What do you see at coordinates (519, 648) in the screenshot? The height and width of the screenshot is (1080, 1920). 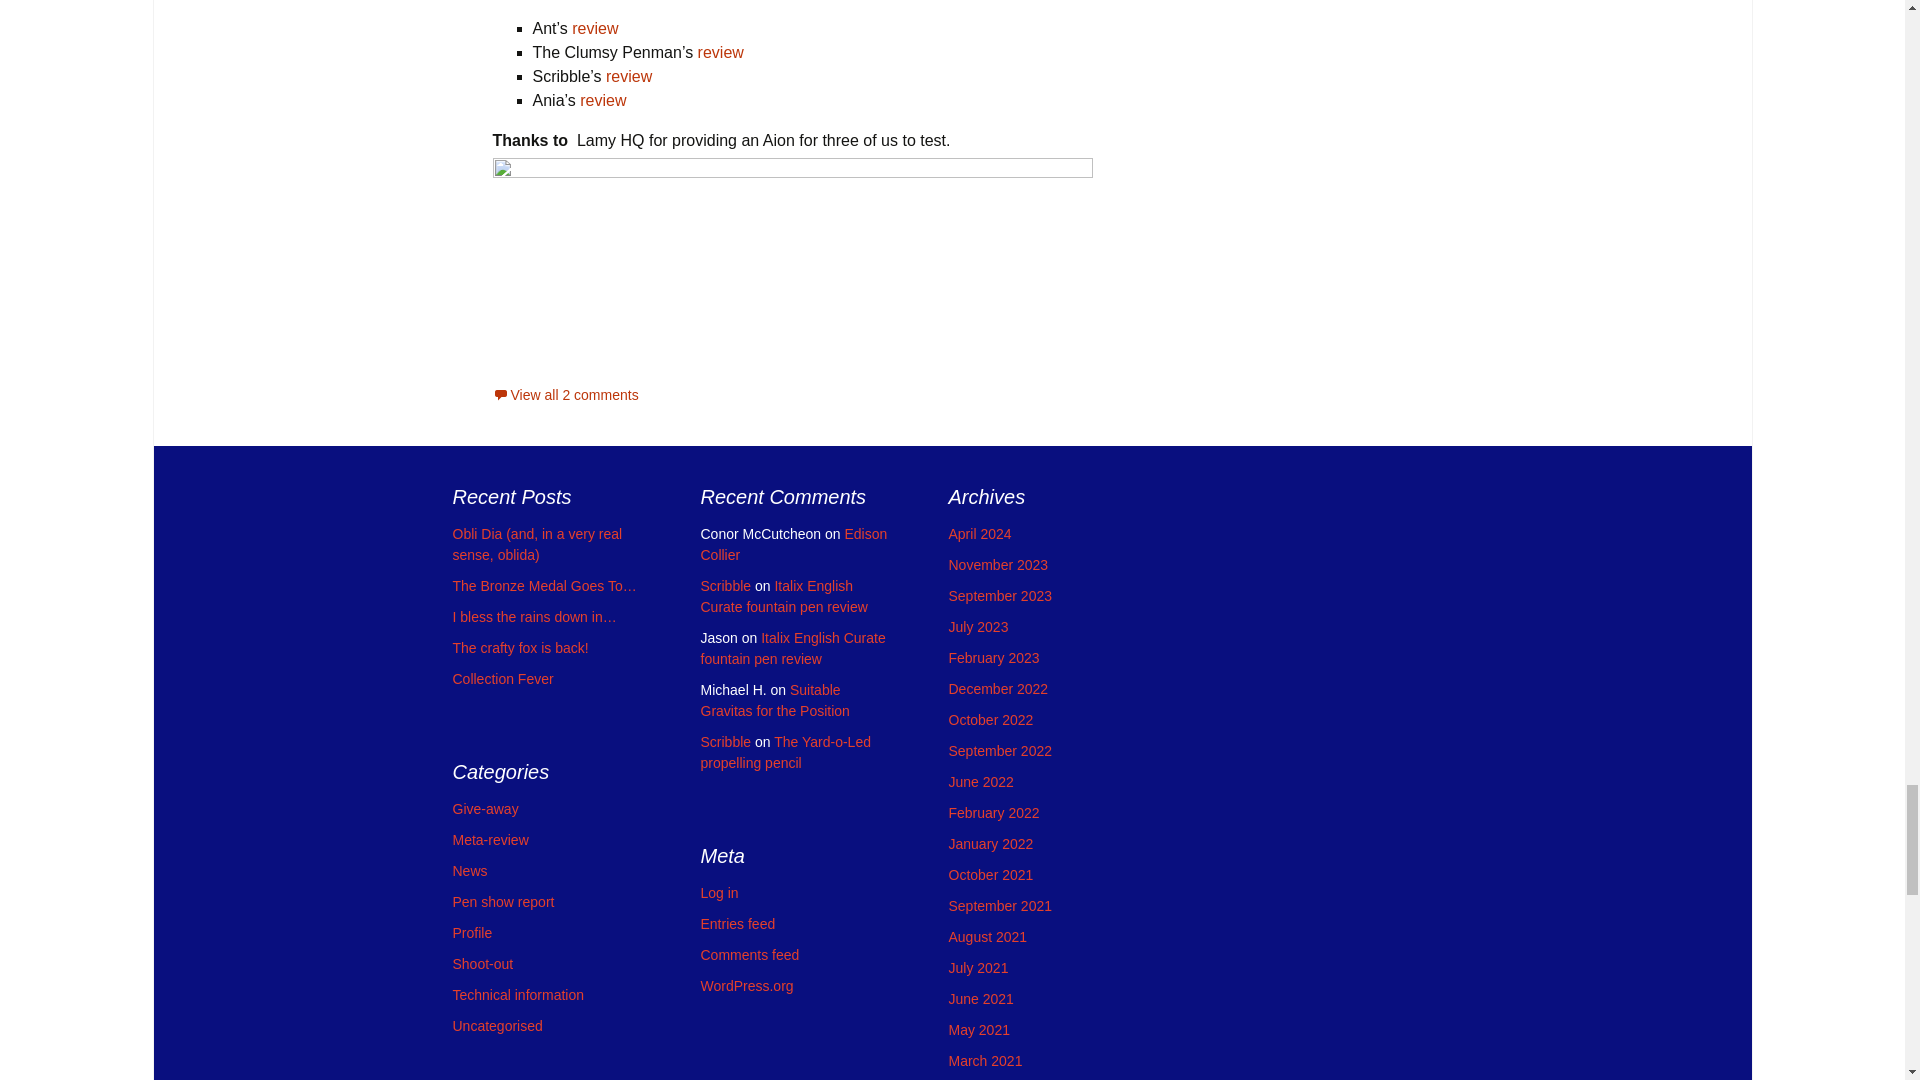 I see `The crafty fox is back!` at bounding box center [519, 648].